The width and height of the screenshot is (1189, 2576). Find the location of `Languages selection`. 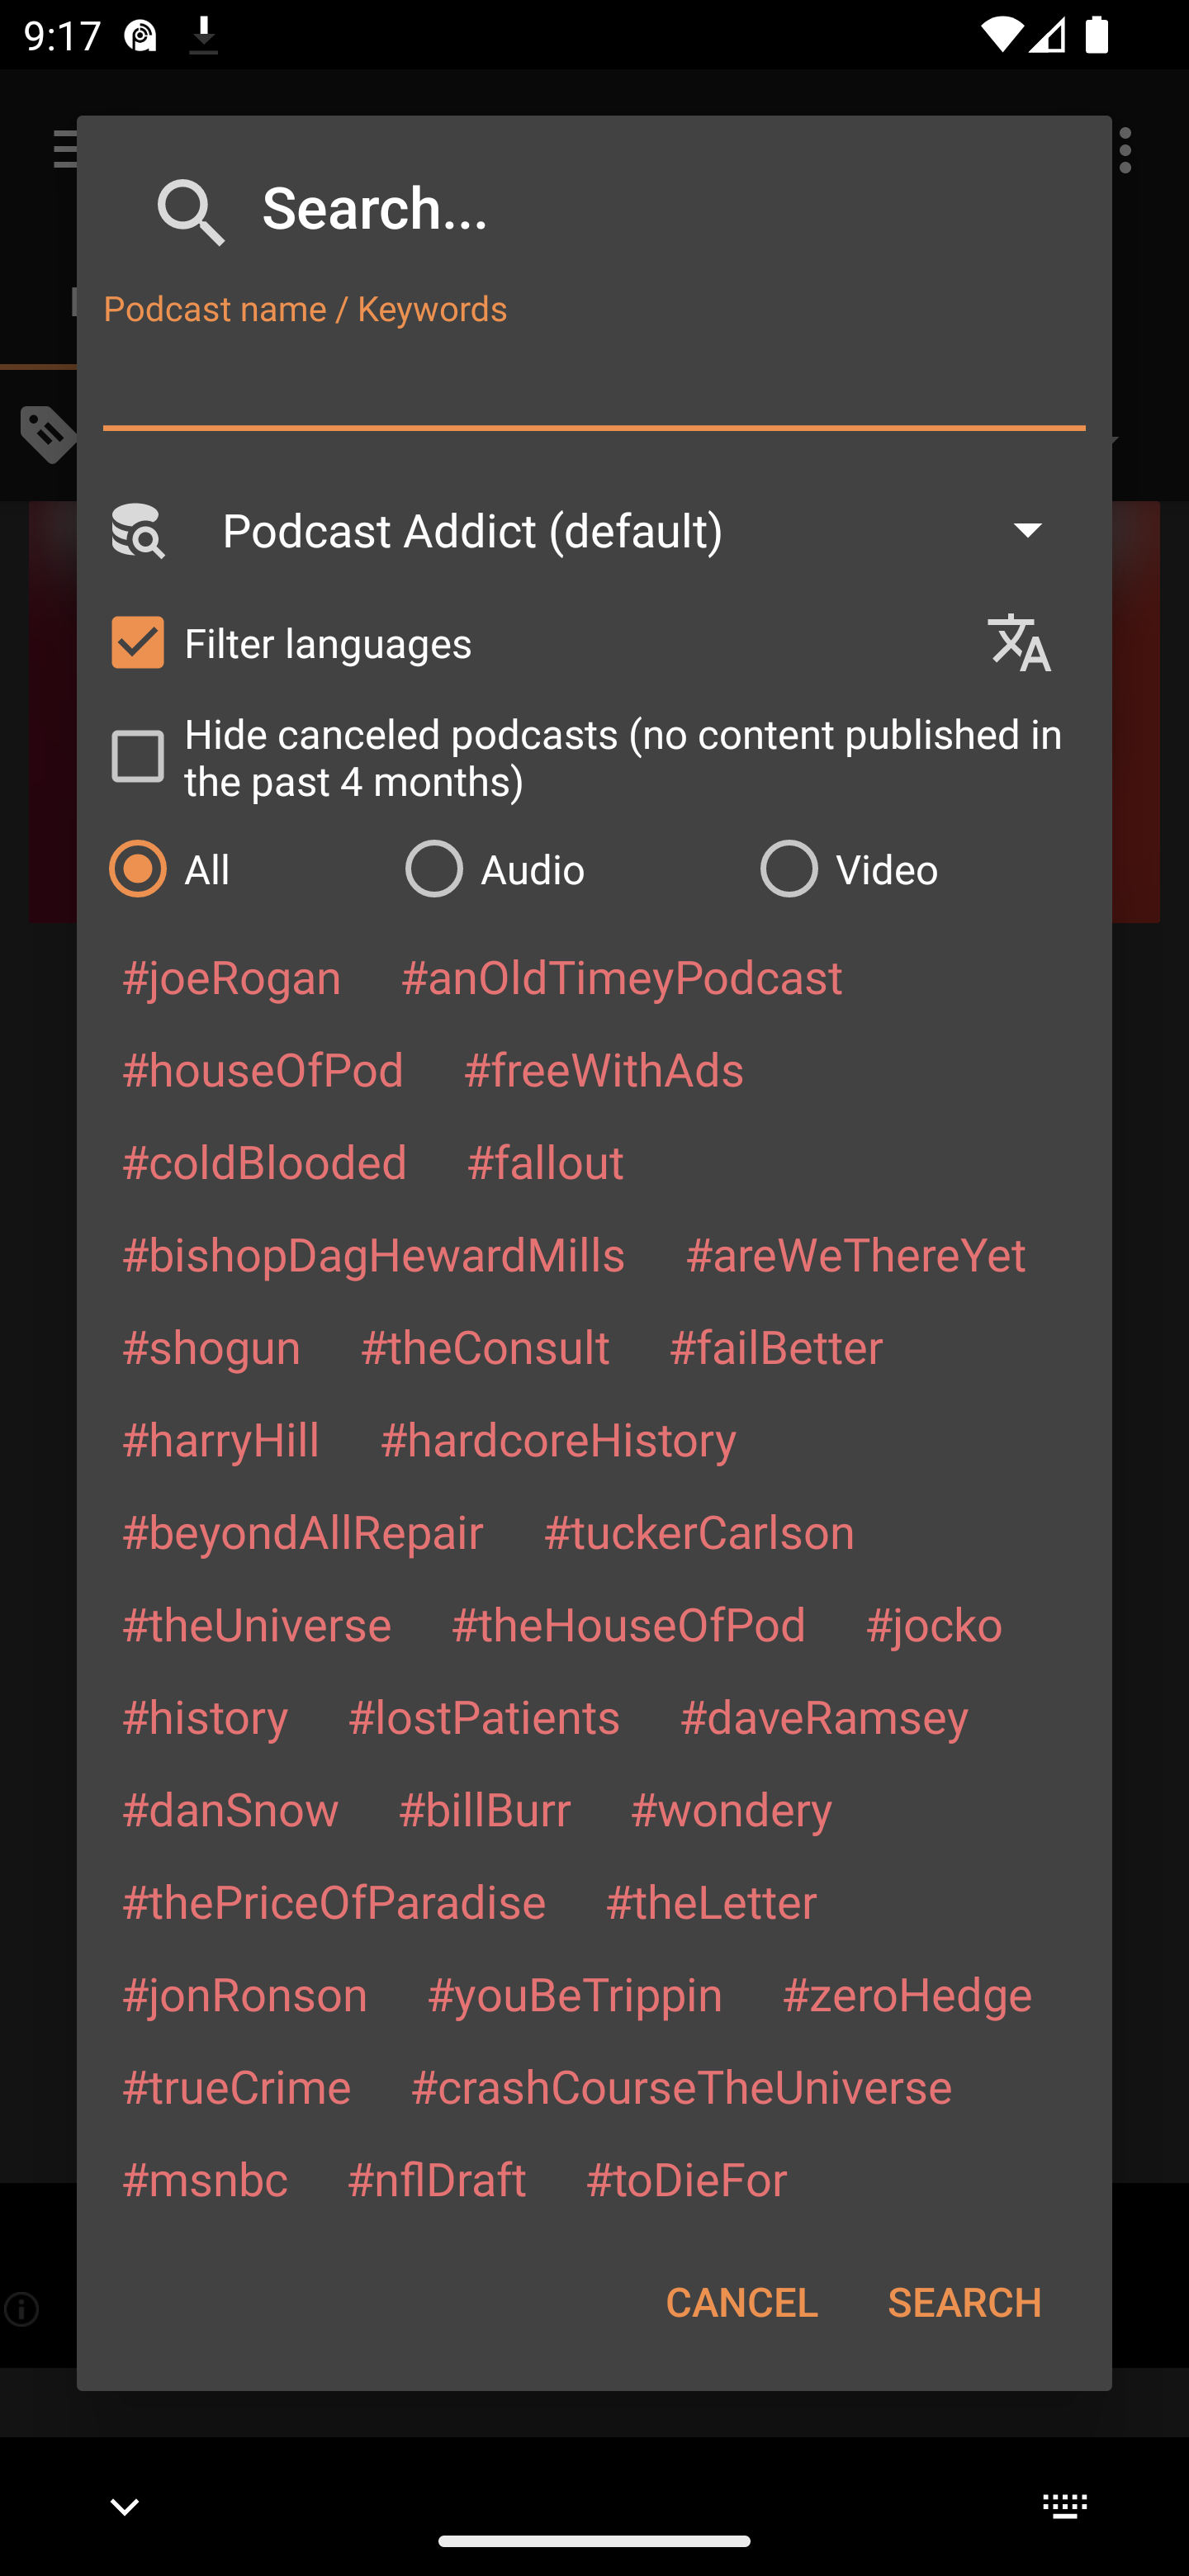

Languages selection is located at coordinates (1034, 642).